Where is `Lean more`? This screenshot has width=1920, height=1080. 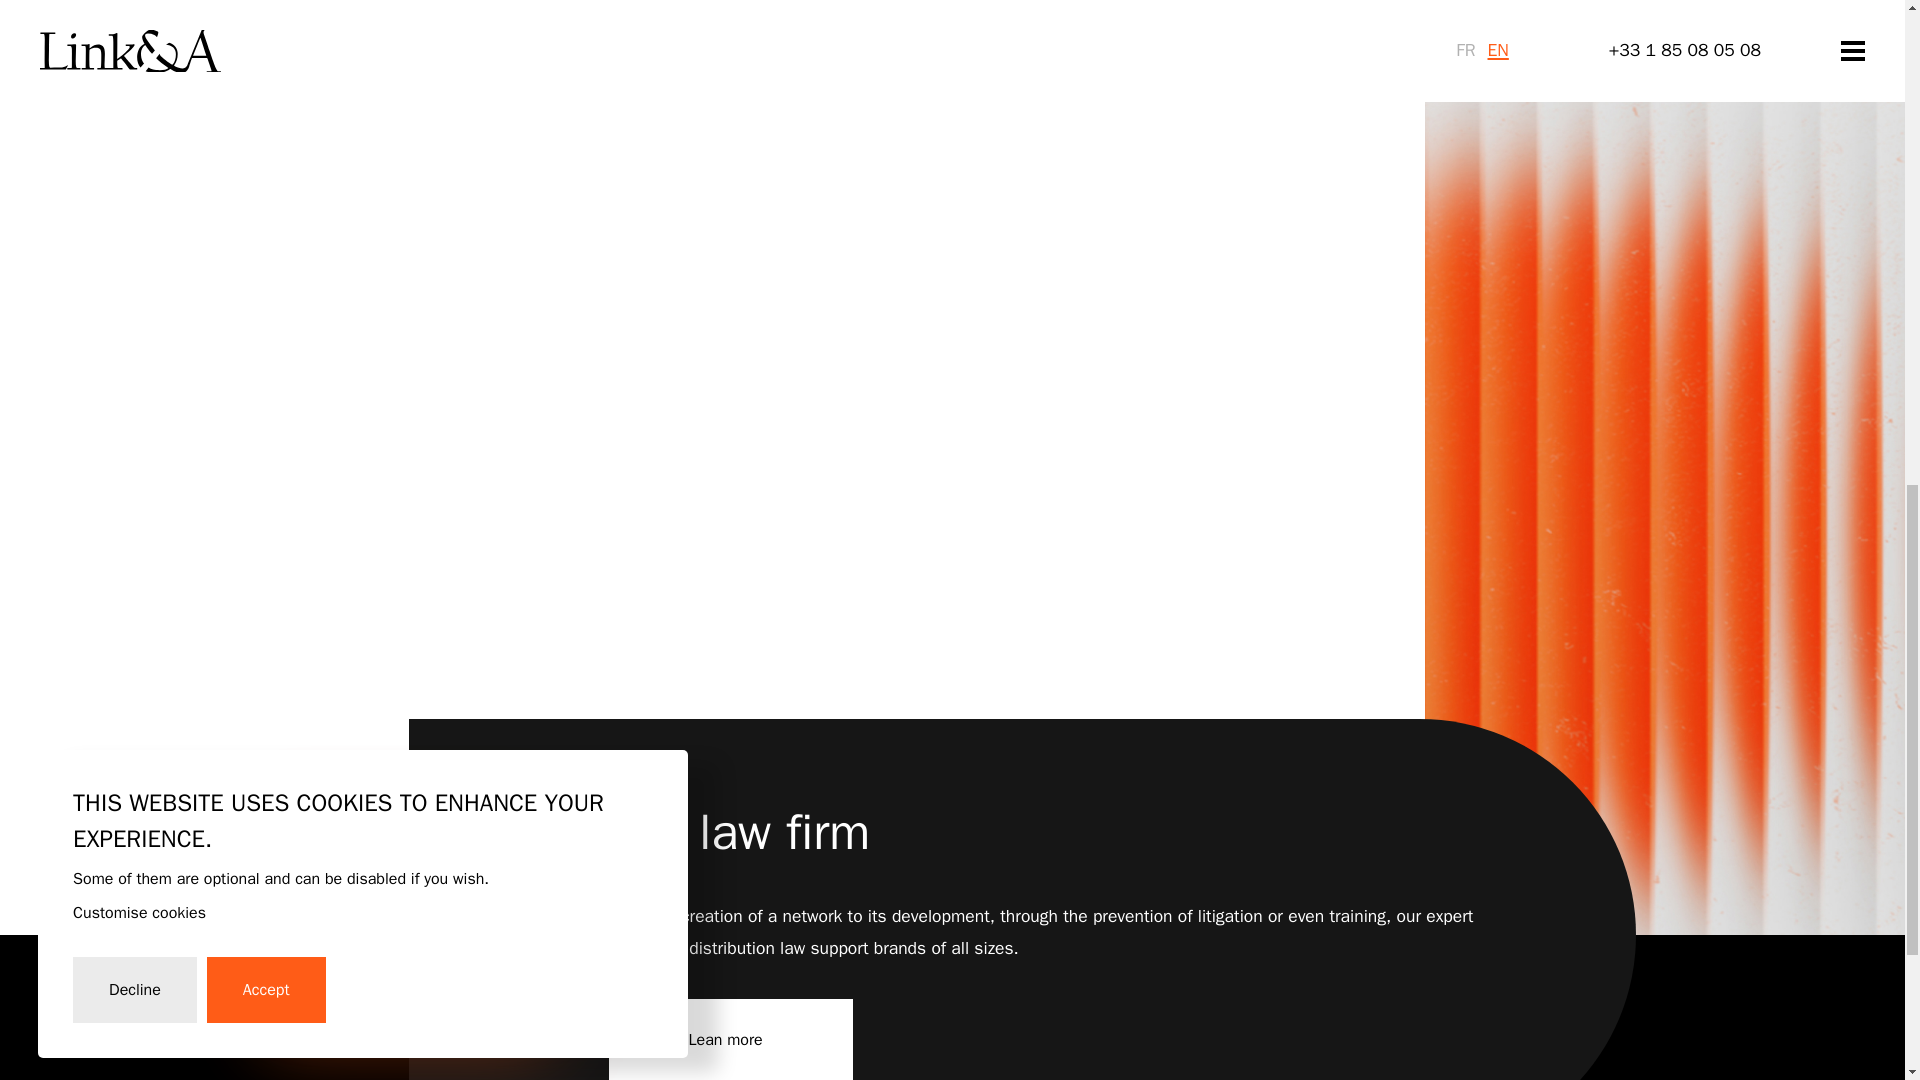
Lean more is located at coordinates (730, 1040).